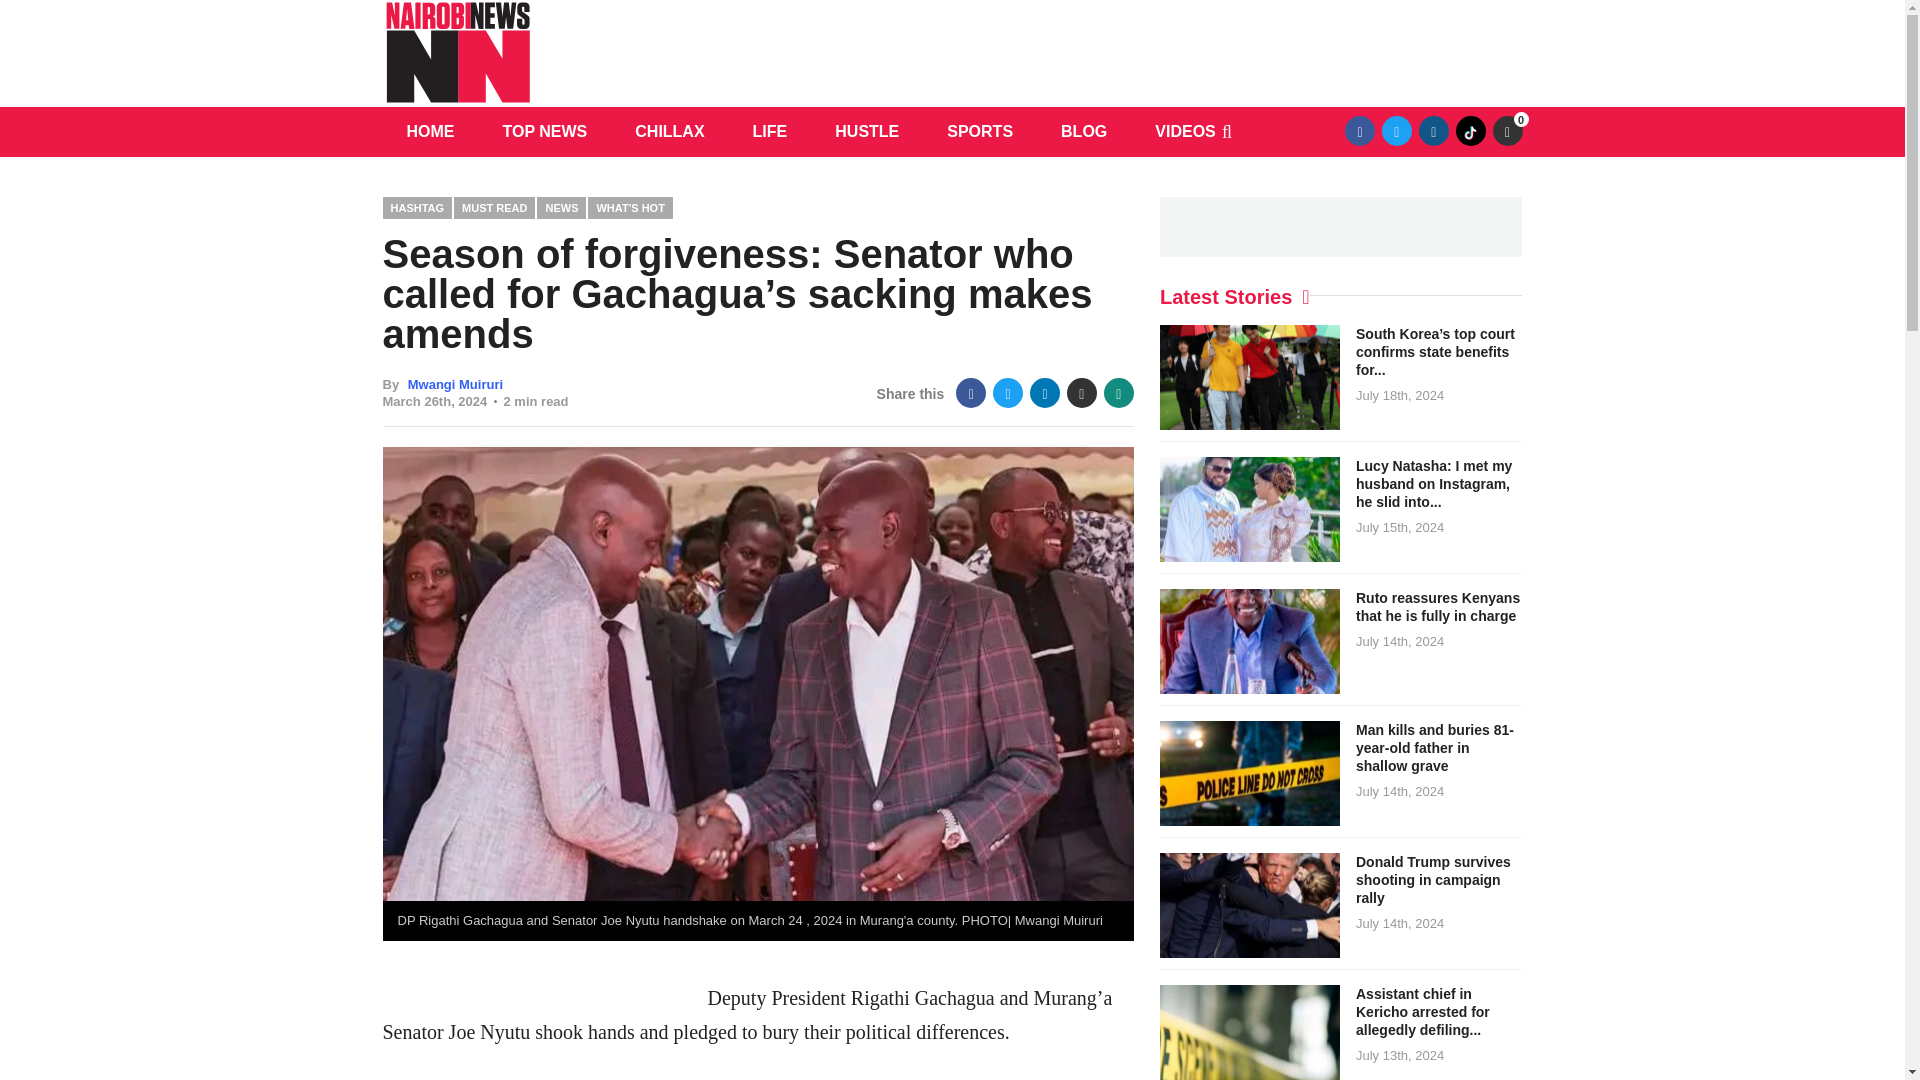 The height and width of the screenshot is (1080, 1920). Describe the element at coordinates (1082, 393) in the screenshot. I see `Email` at that location.